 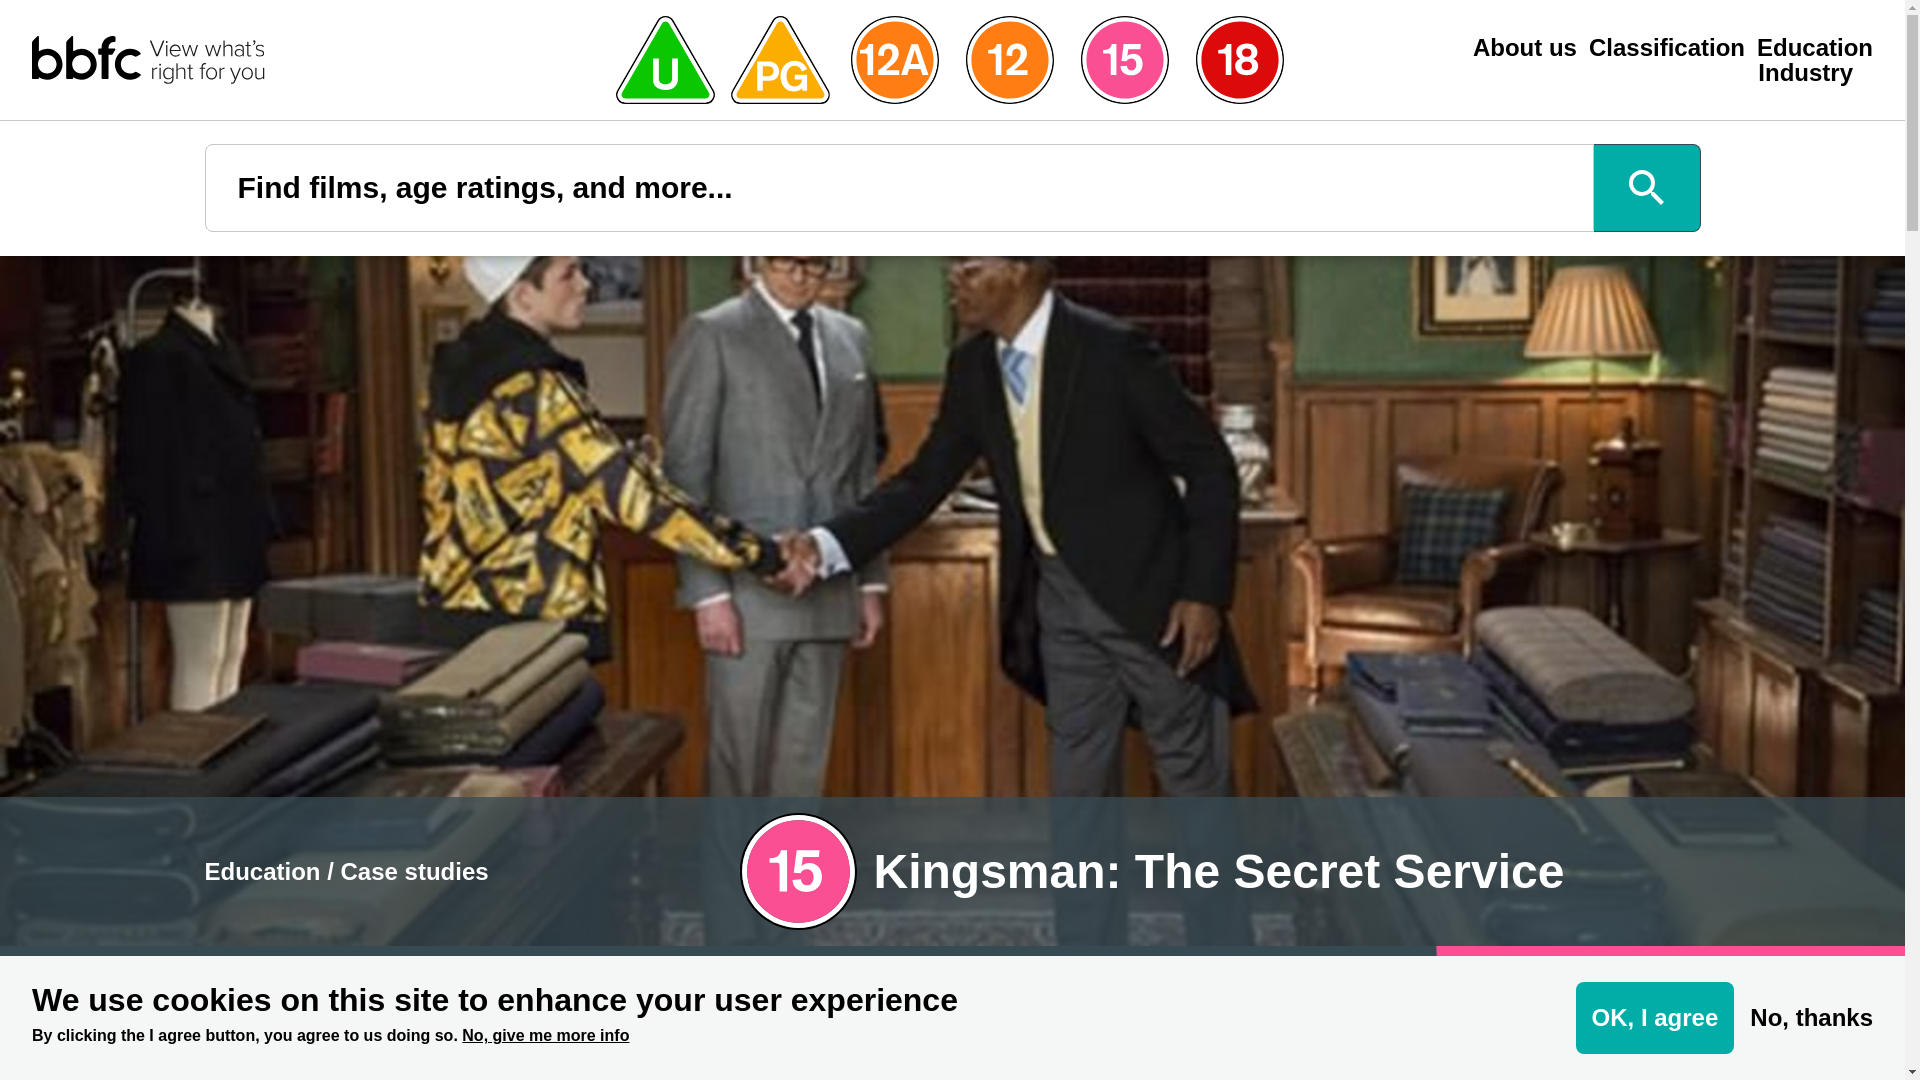 I want to click on About us, so click(x=1524, y=48).